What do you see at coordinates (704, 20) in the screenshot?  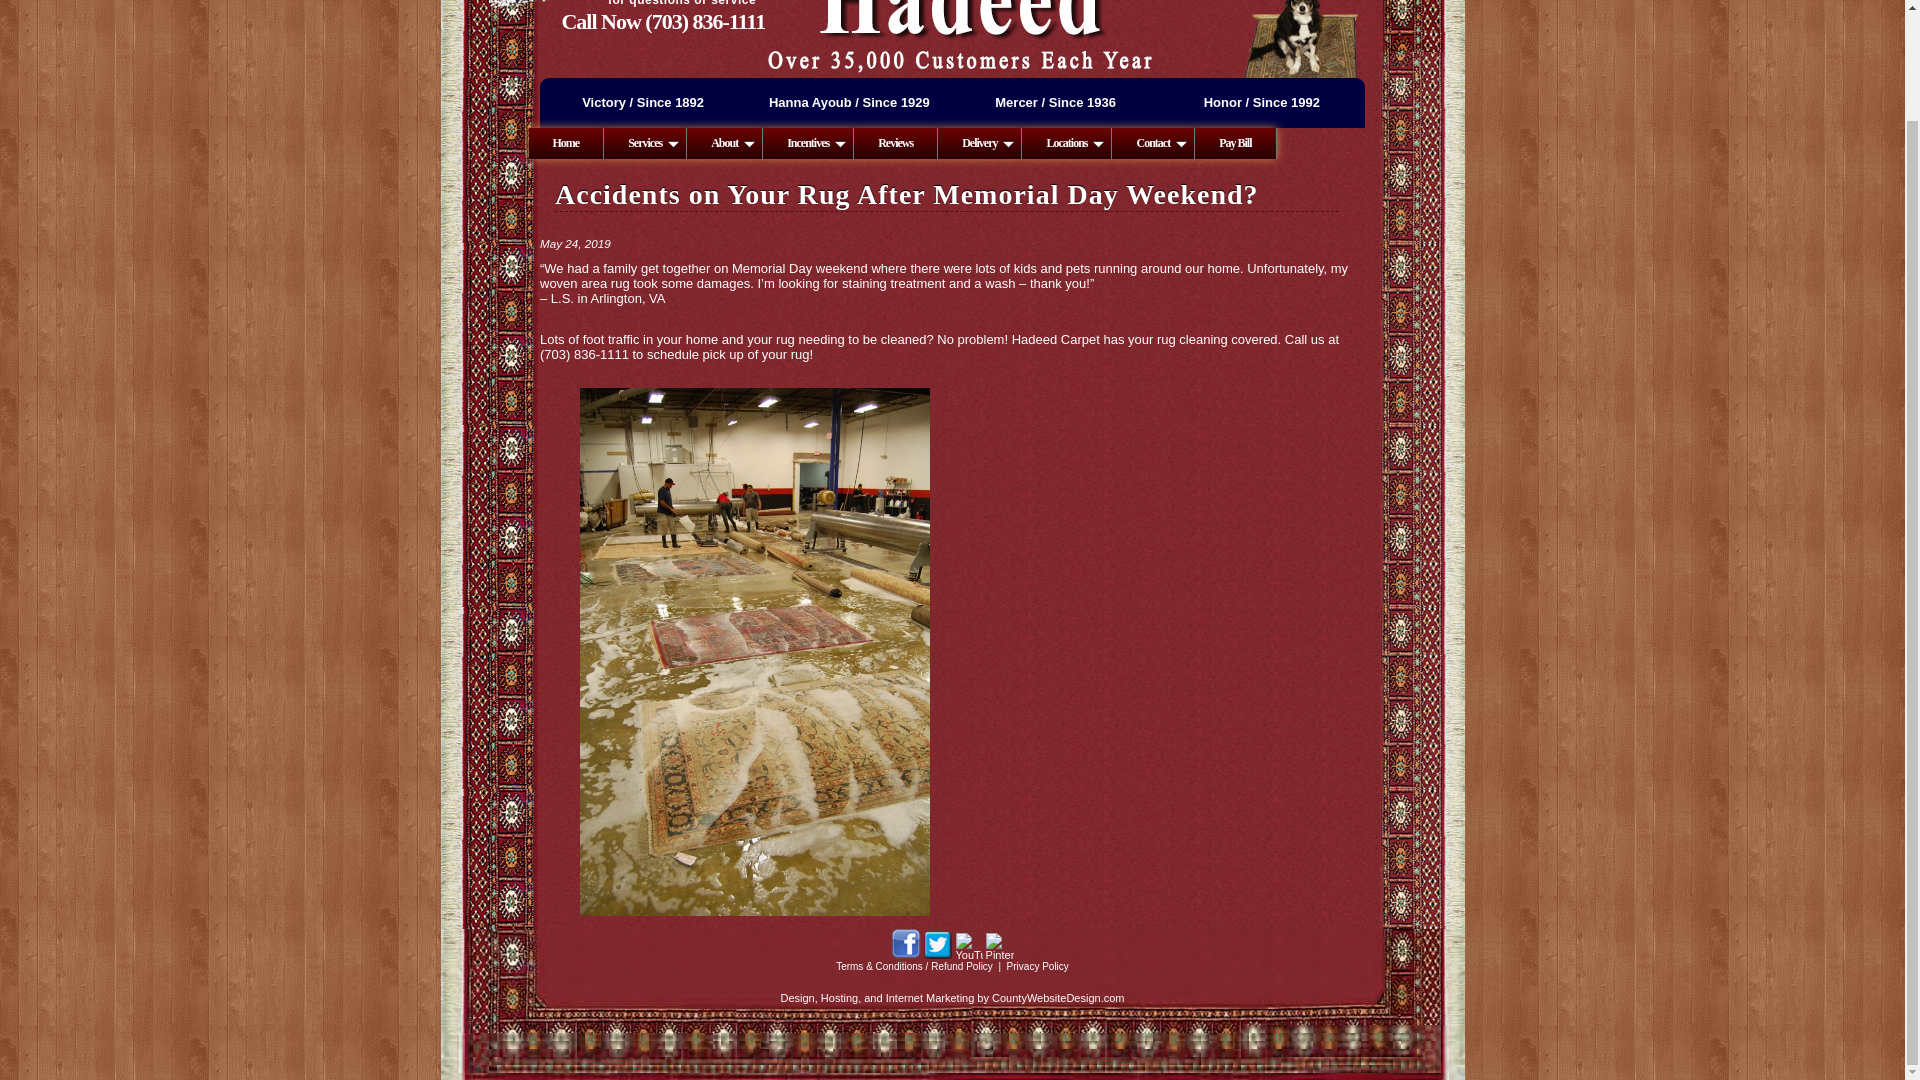 I see `Call Now` at bounding box center [704, 20].